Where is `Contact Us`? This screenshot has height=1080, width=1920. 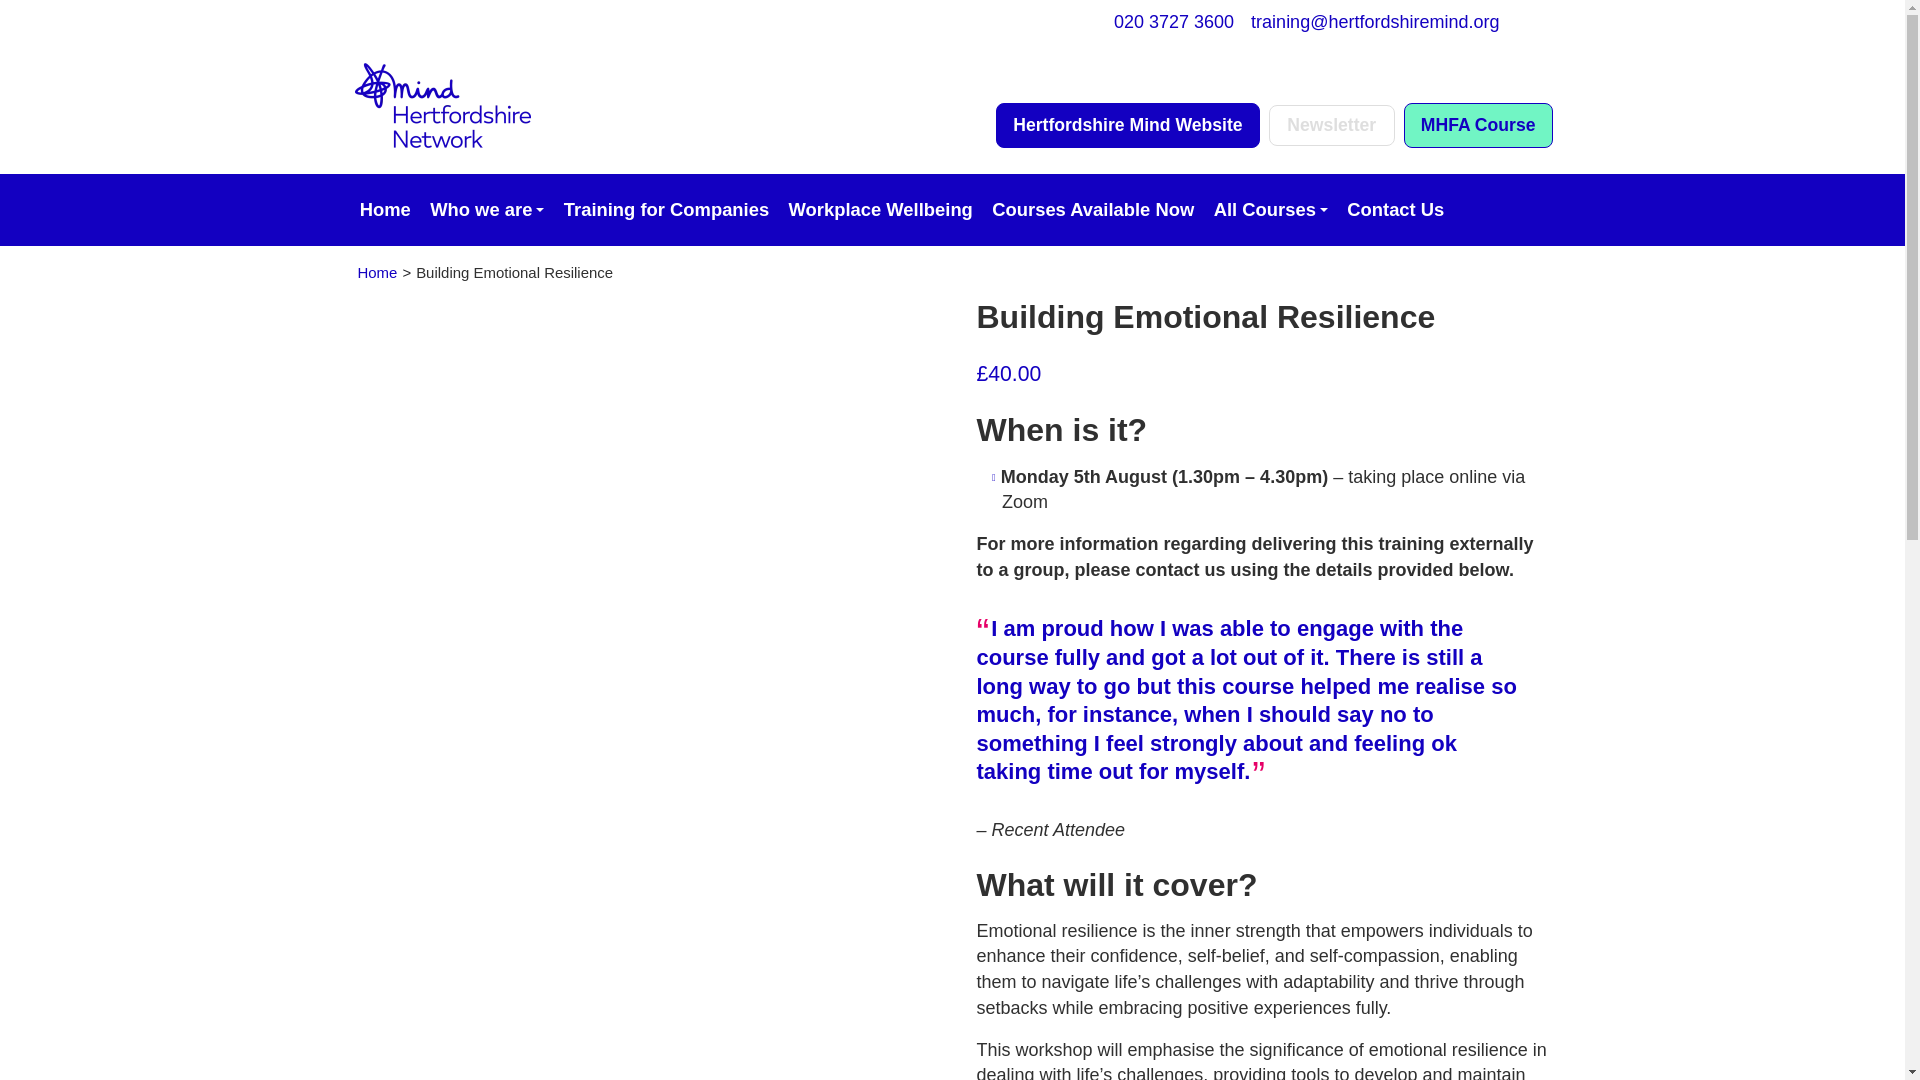 Contact Us is located at coordinates (1396, 210).